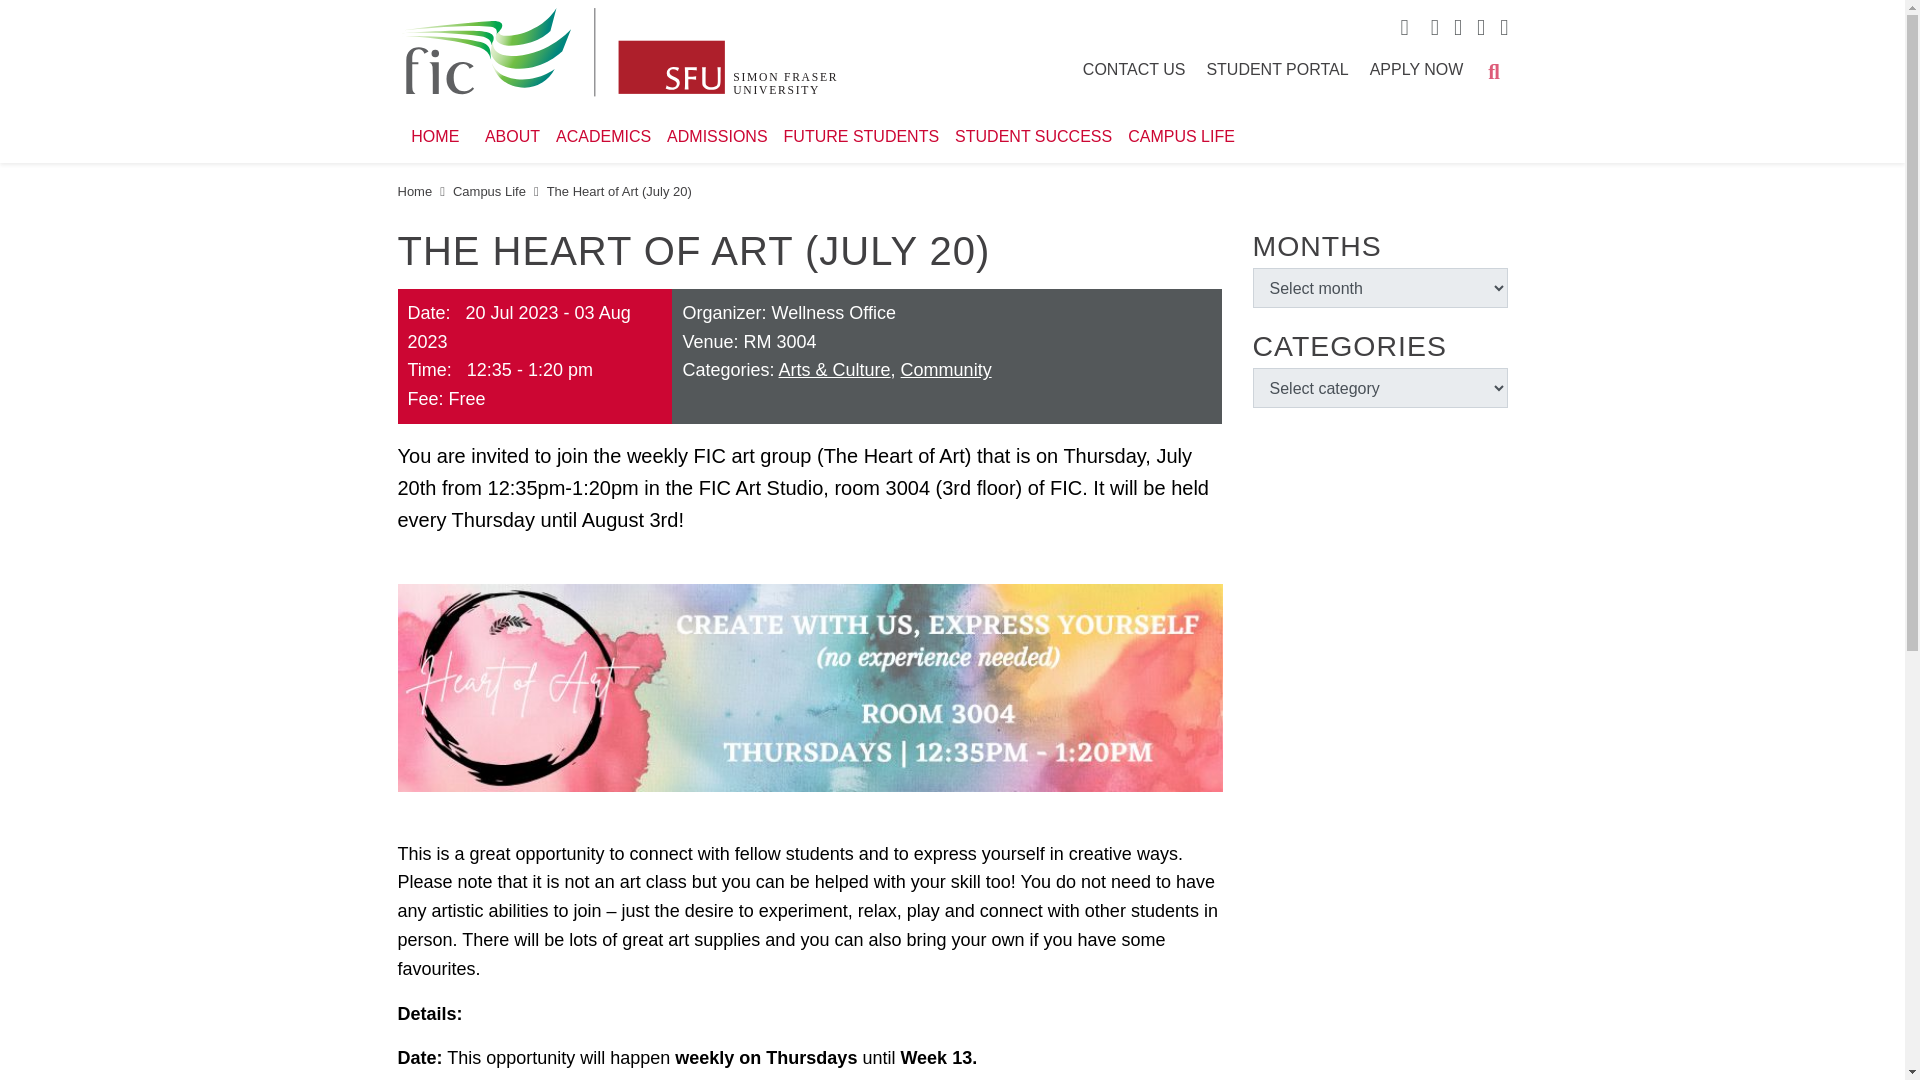 This screenshot has height=1080, width=1920. Describe the element at coordinates (712, 132) in the screenshot. I see `ADMISSIONS` at that location.